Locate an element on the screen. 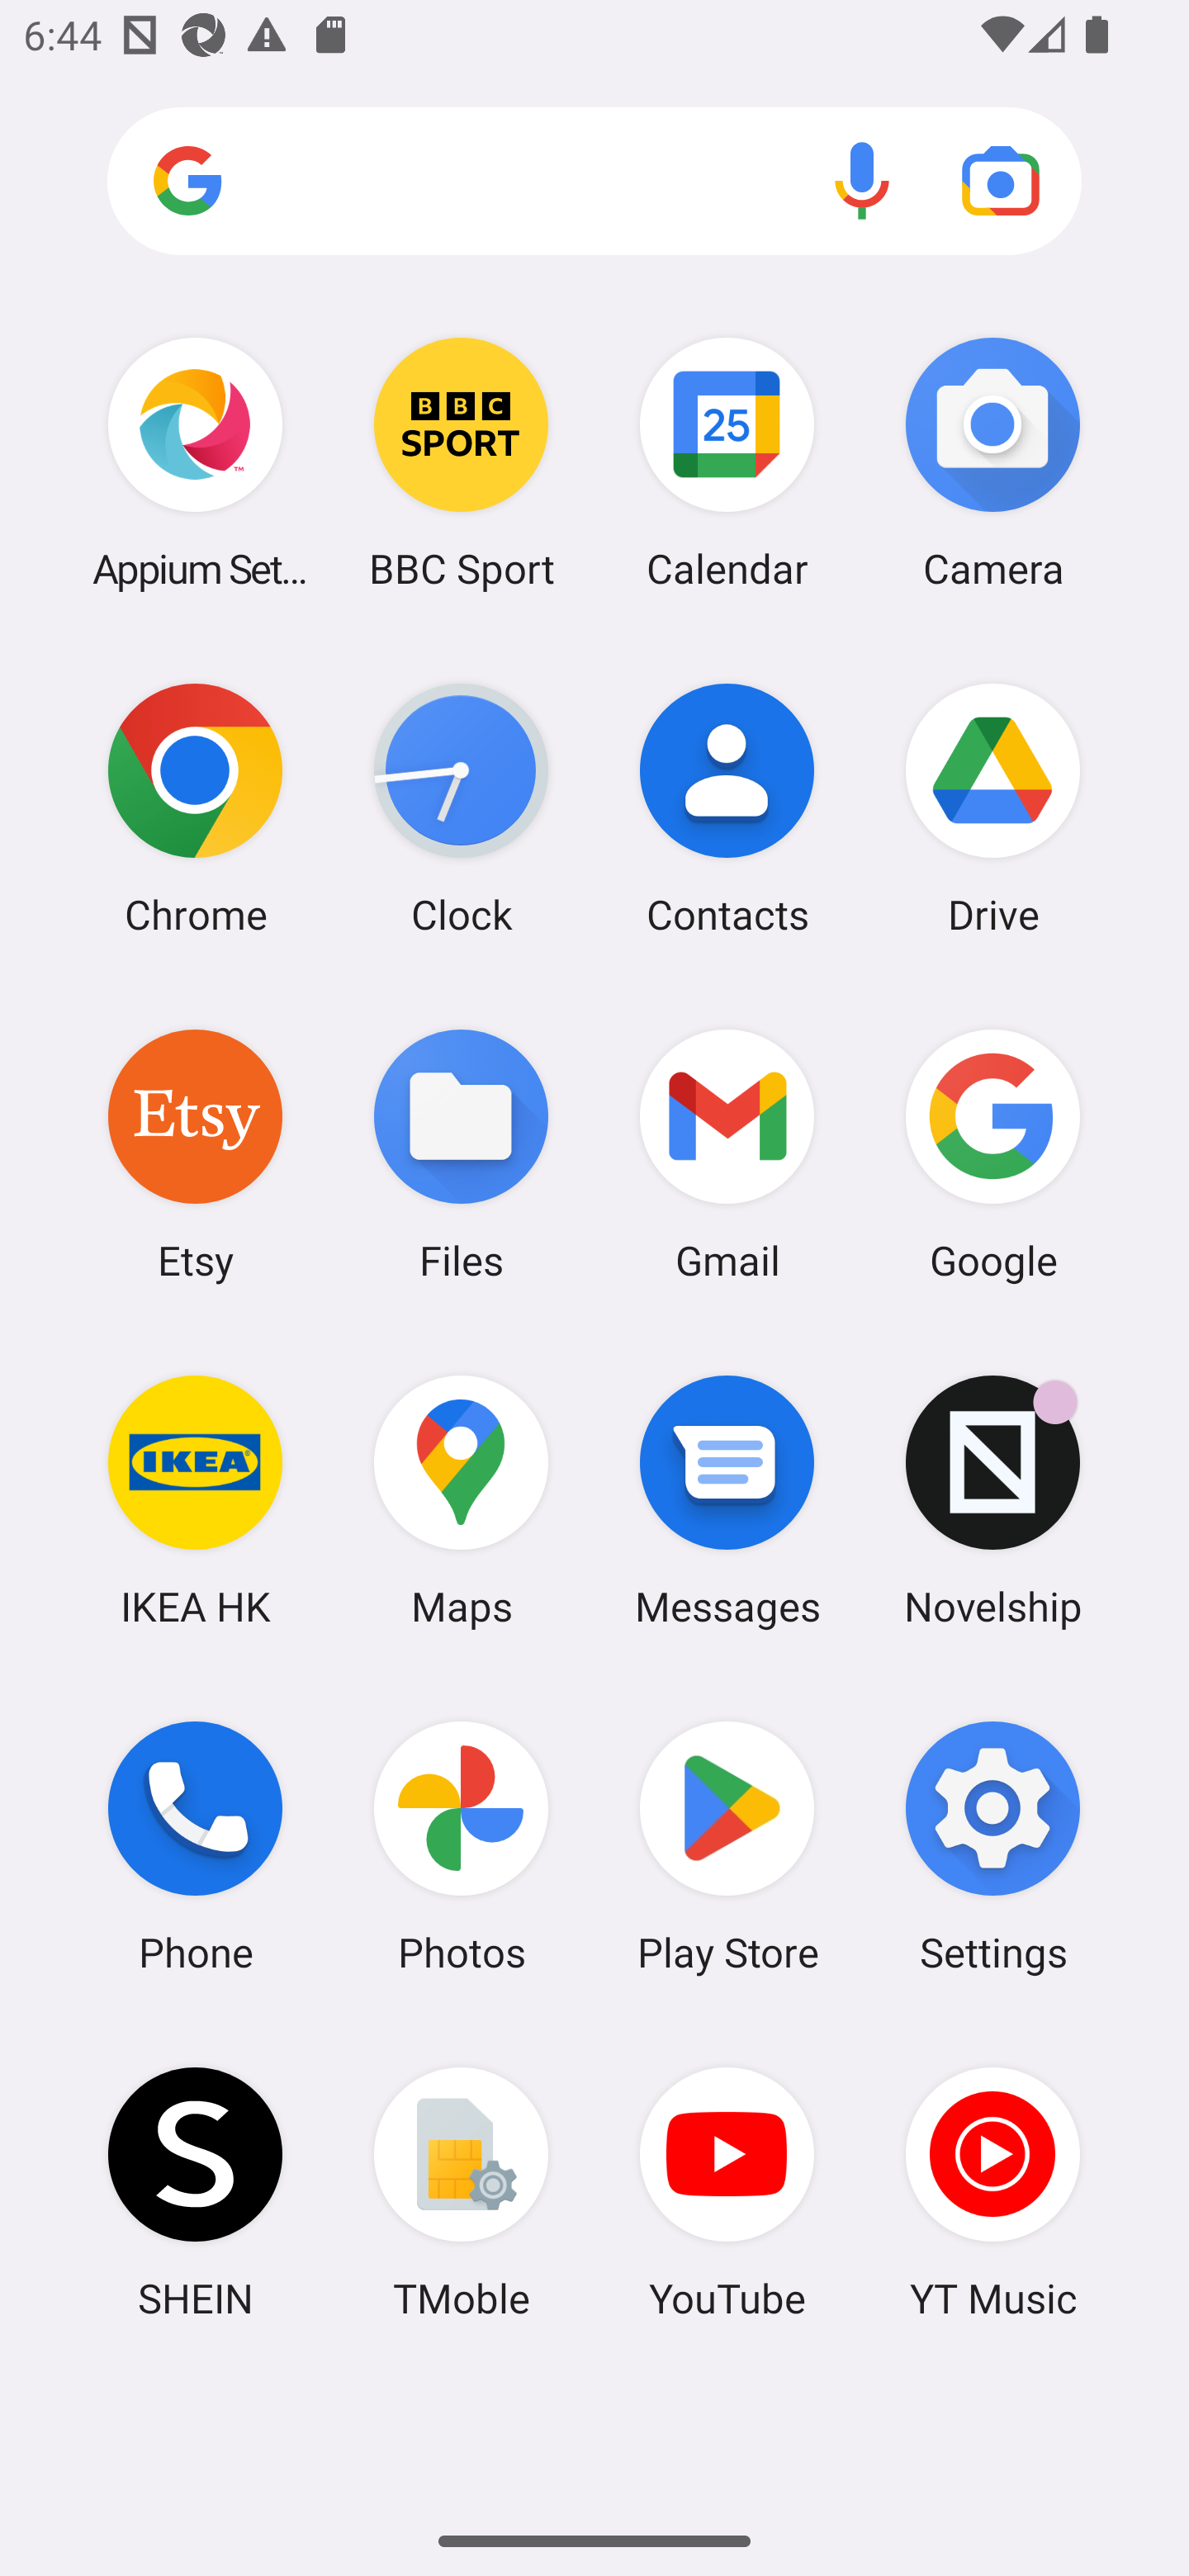 This screenshot has width=1189, height=2576. Messages is located at coordinates (727, 1500).